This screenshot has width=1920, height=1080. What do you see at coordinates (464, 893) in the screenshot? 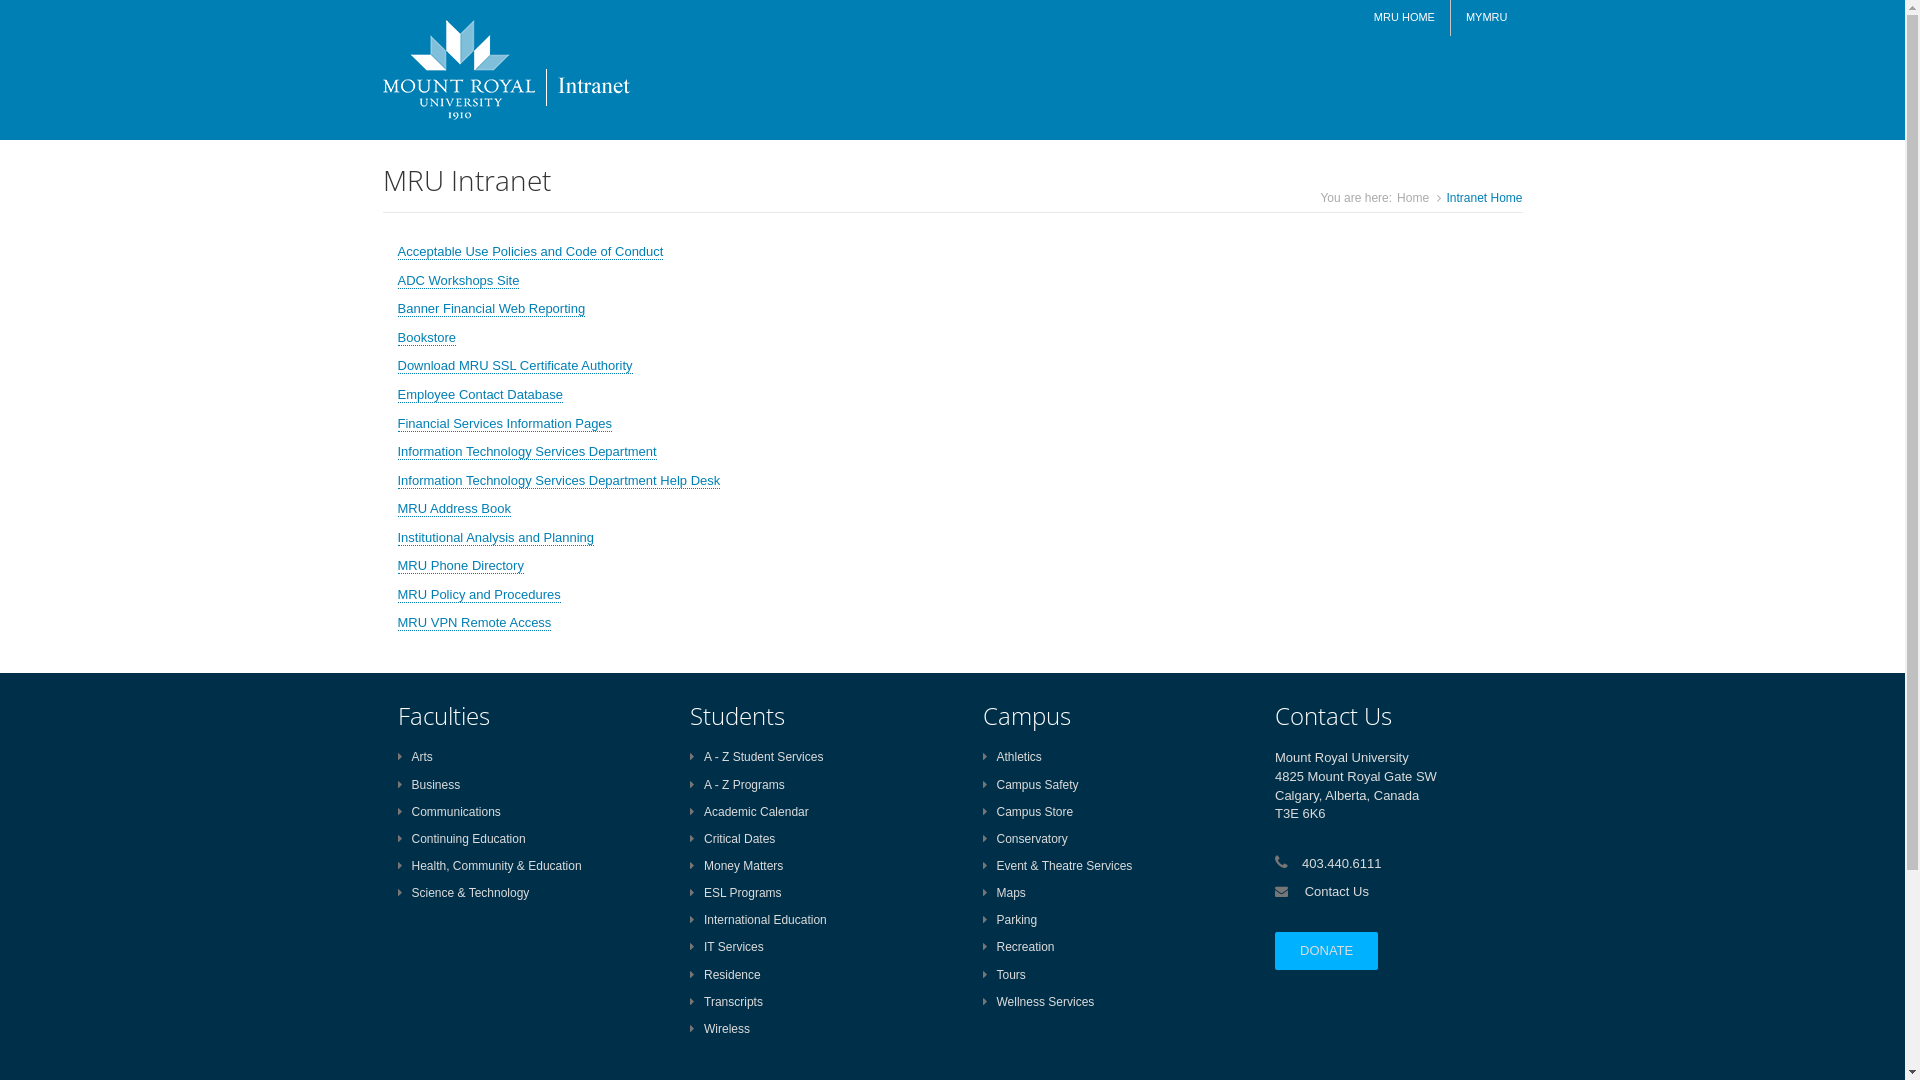
I see `Science & Technology` at bounding box center [464, 893].